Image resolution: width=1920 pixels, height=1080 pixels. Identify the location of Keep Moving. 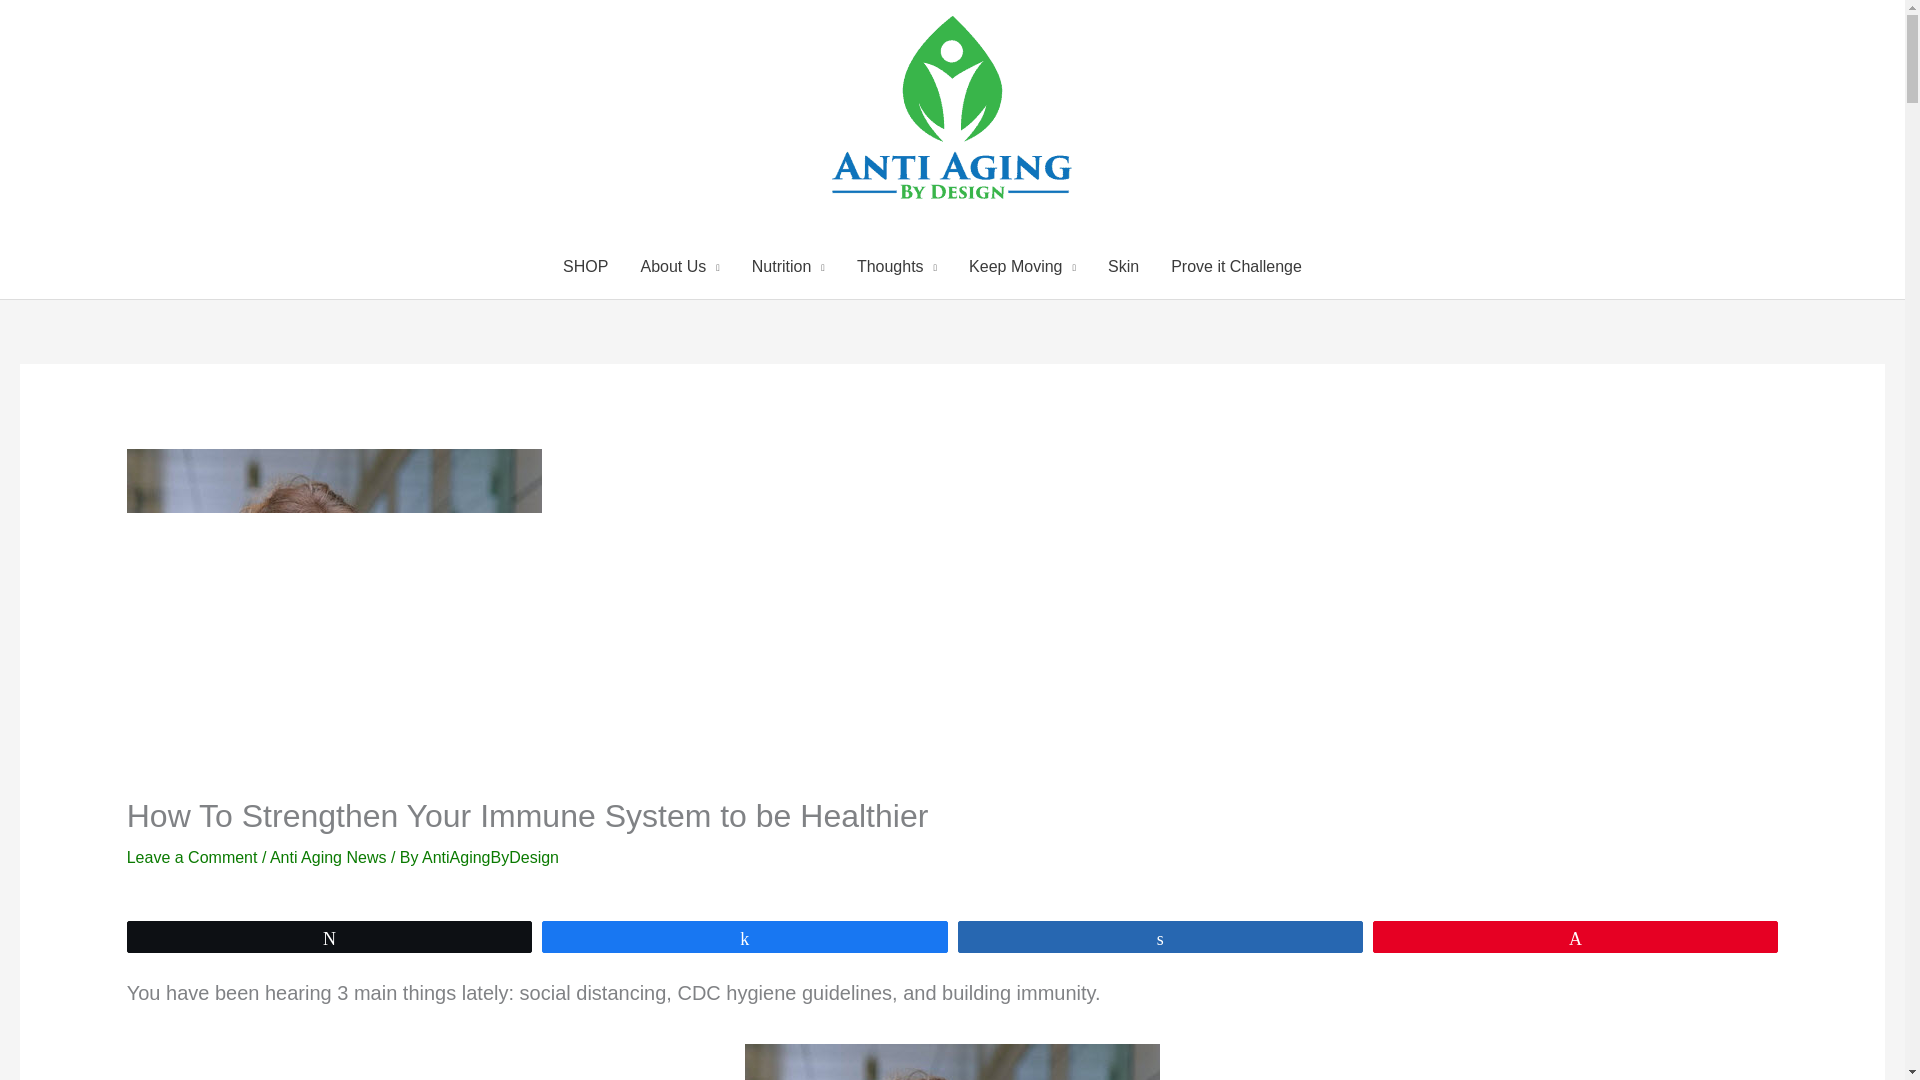
(1022, 267).